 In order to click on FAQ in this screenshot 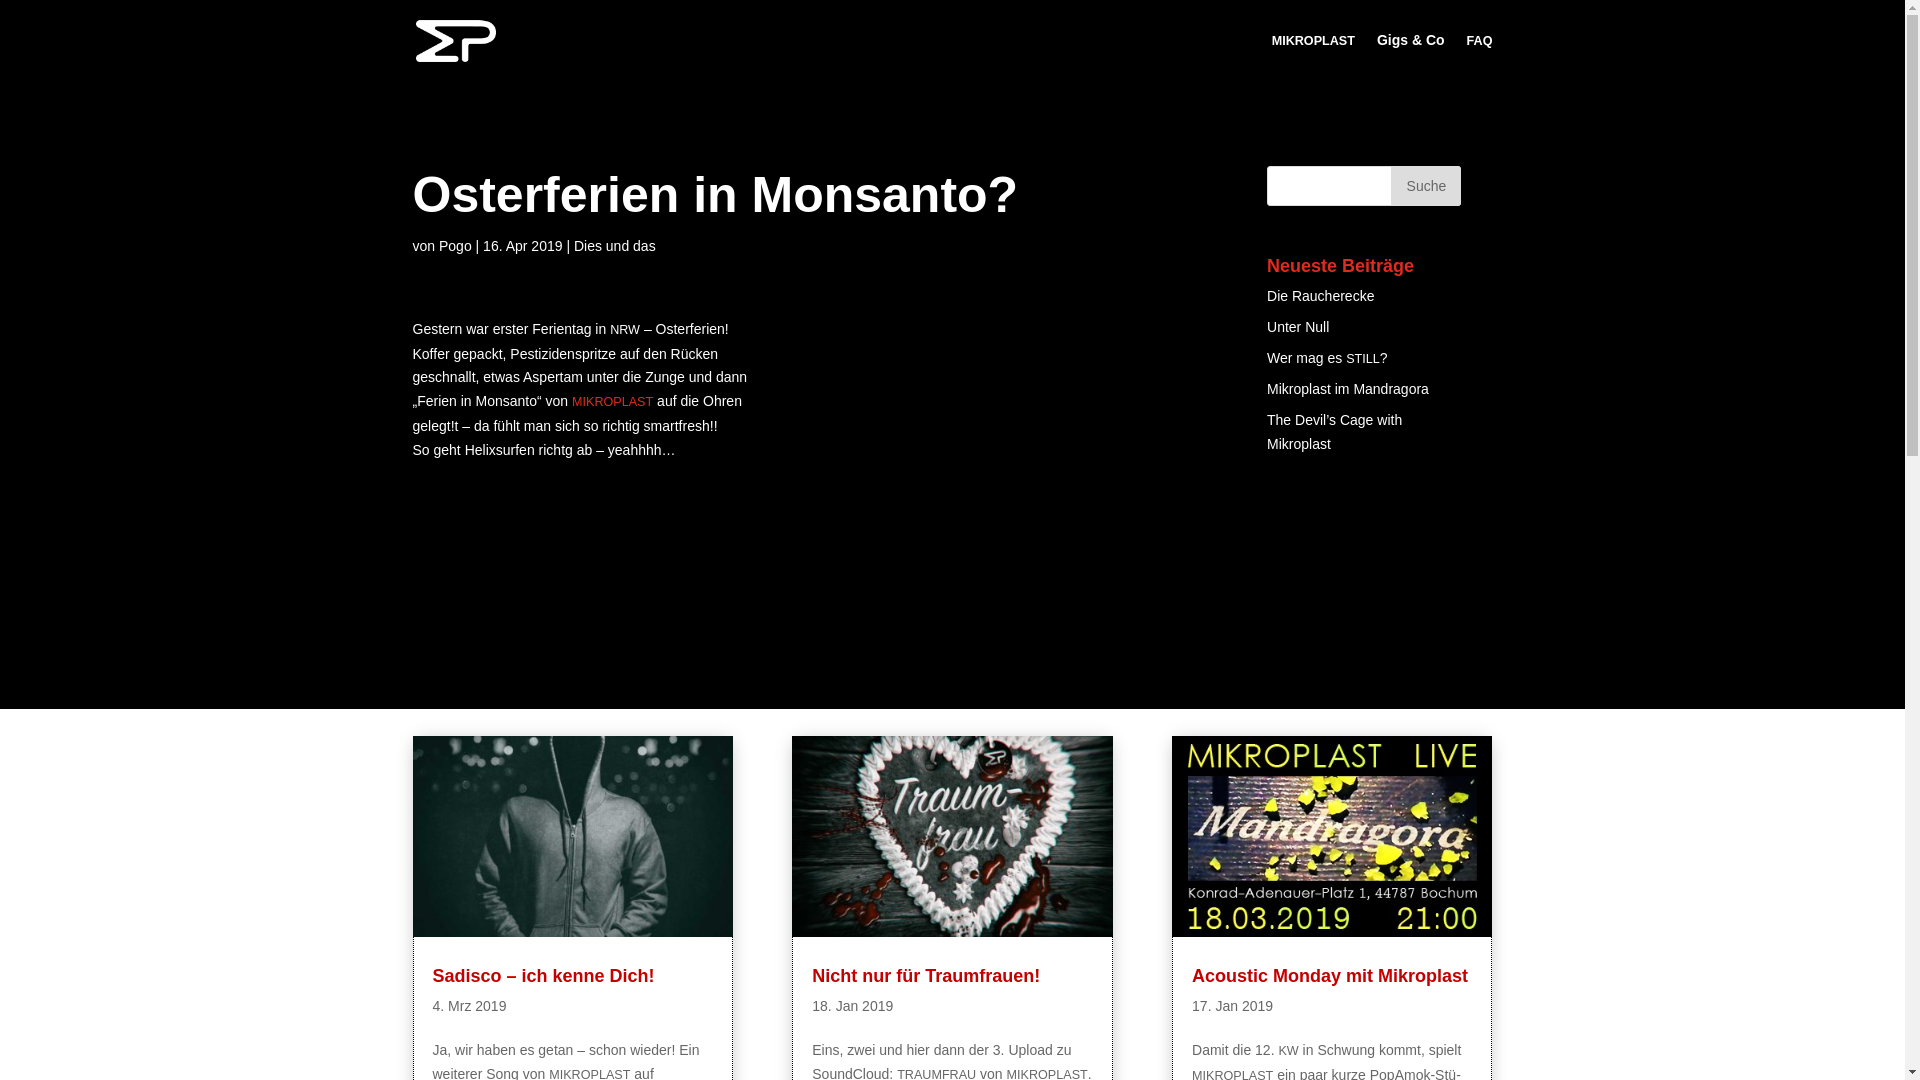, I will do `click(1480, 57)`.